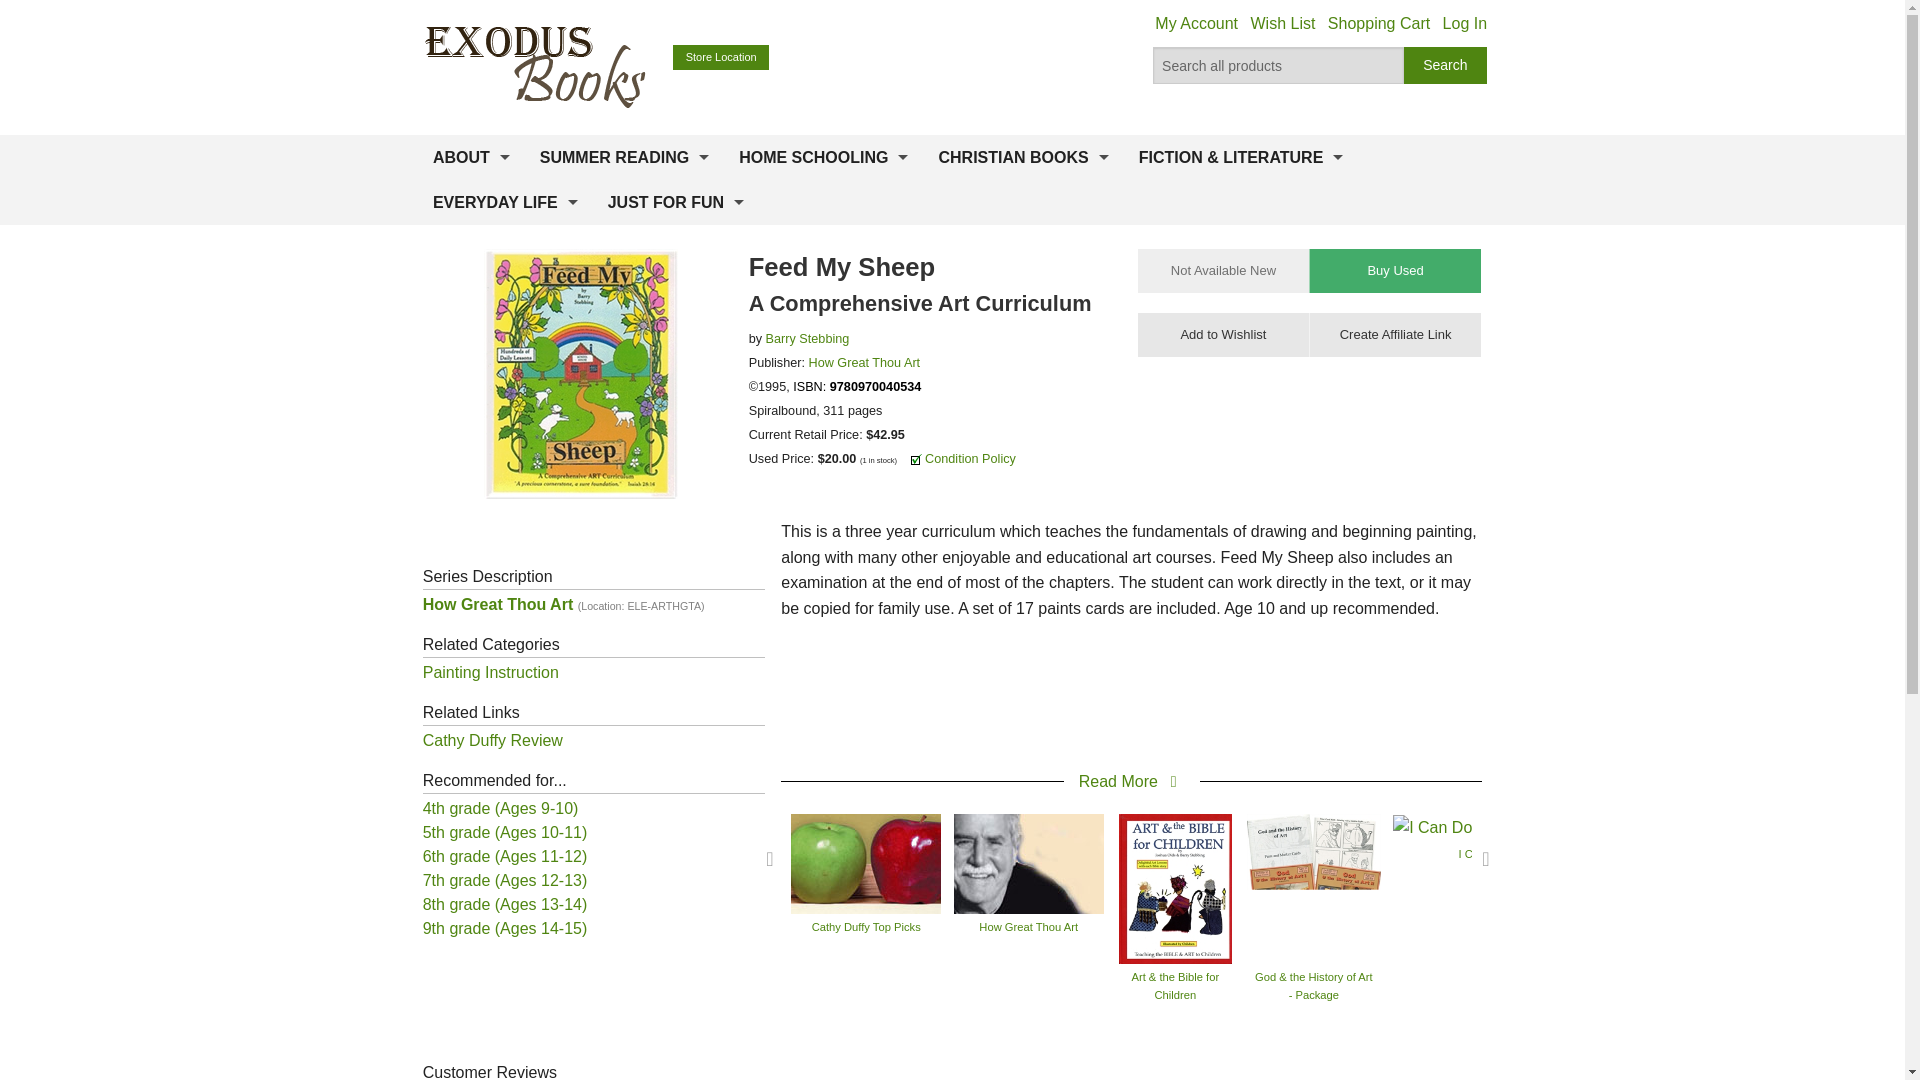 The height and width of the screenshot is (1080, 1920). Describe the element at coordinates (1224, 270) in the screenshot. I see `Not Available New` at that location.